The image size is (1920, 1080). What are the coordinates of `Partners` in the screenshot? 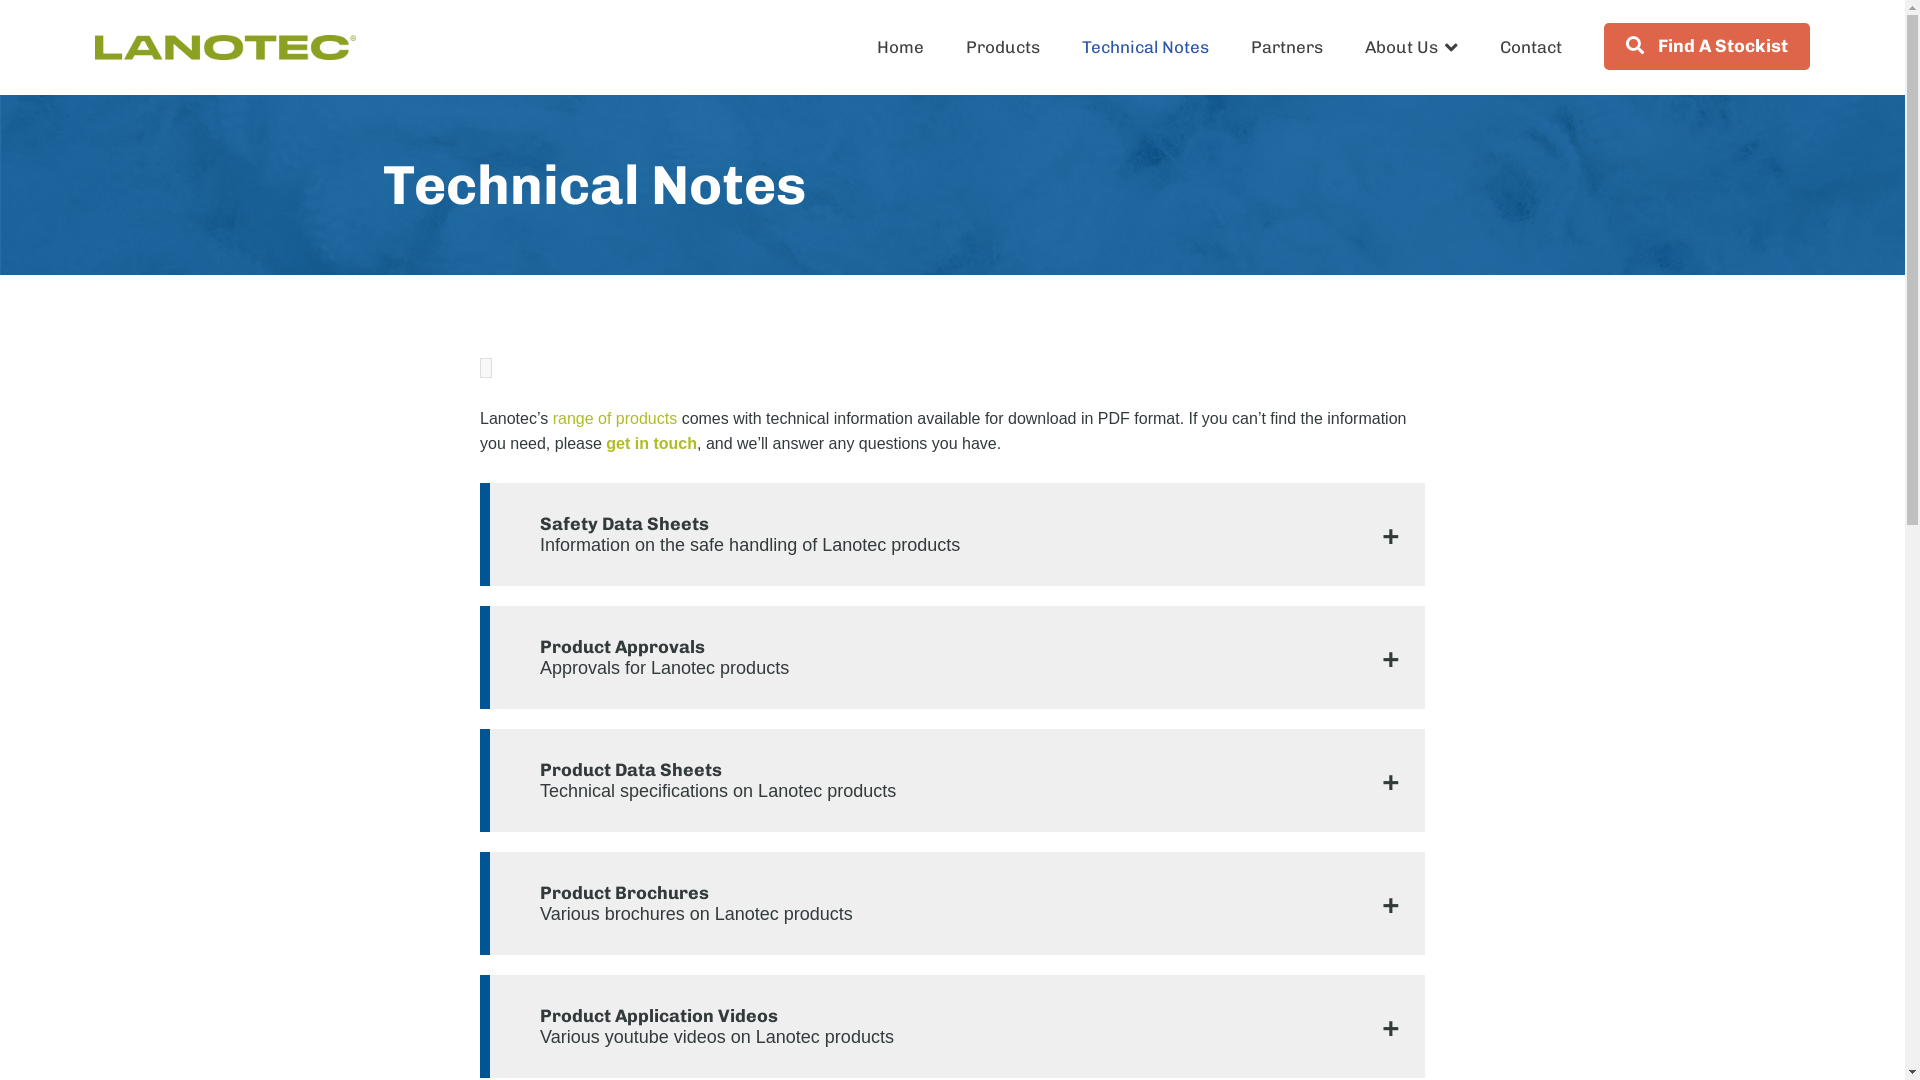 It's located at (1287, 47).